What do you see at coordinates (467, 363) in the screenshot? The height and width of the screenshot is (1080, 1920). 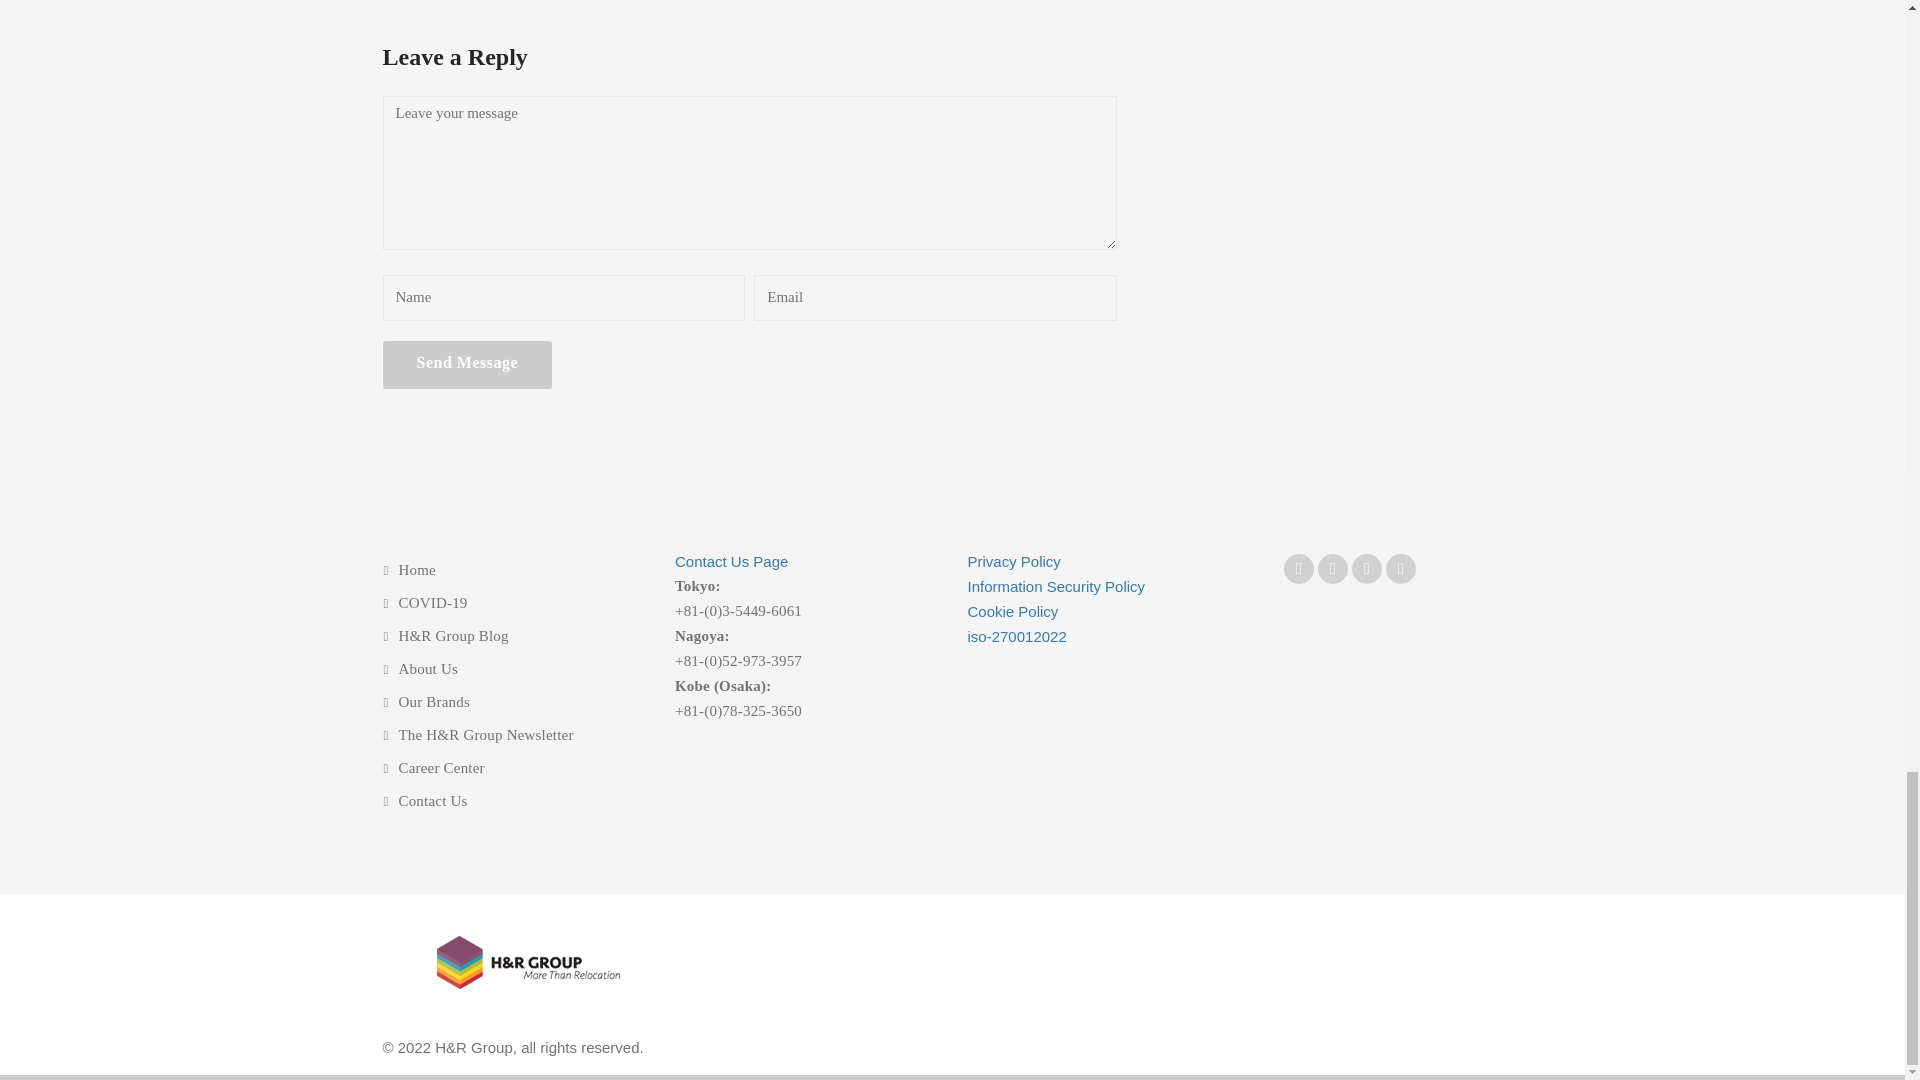 I see `Send Message` at bounding box center [467, 363].